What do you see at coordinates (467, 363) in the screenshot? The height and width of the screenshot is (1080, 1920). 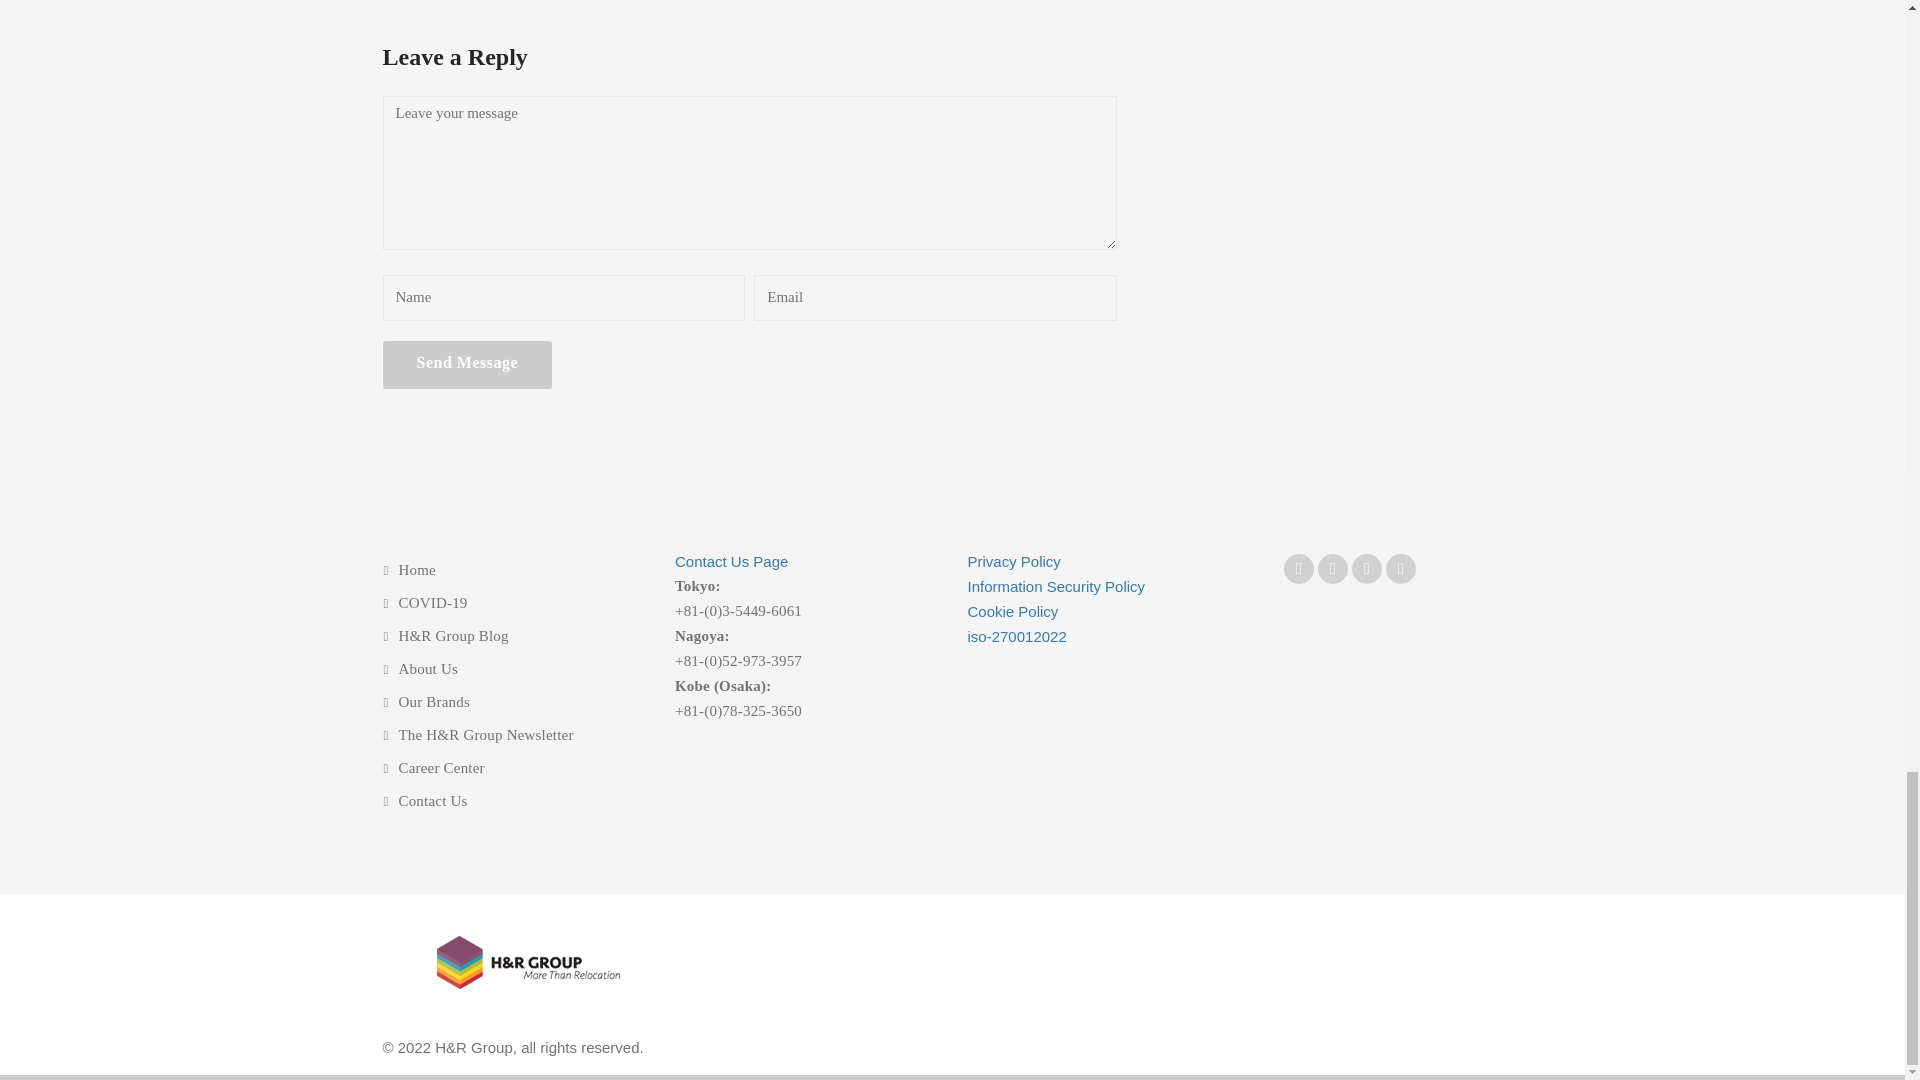 I see `Send Message` at bounding box center [467, 363].